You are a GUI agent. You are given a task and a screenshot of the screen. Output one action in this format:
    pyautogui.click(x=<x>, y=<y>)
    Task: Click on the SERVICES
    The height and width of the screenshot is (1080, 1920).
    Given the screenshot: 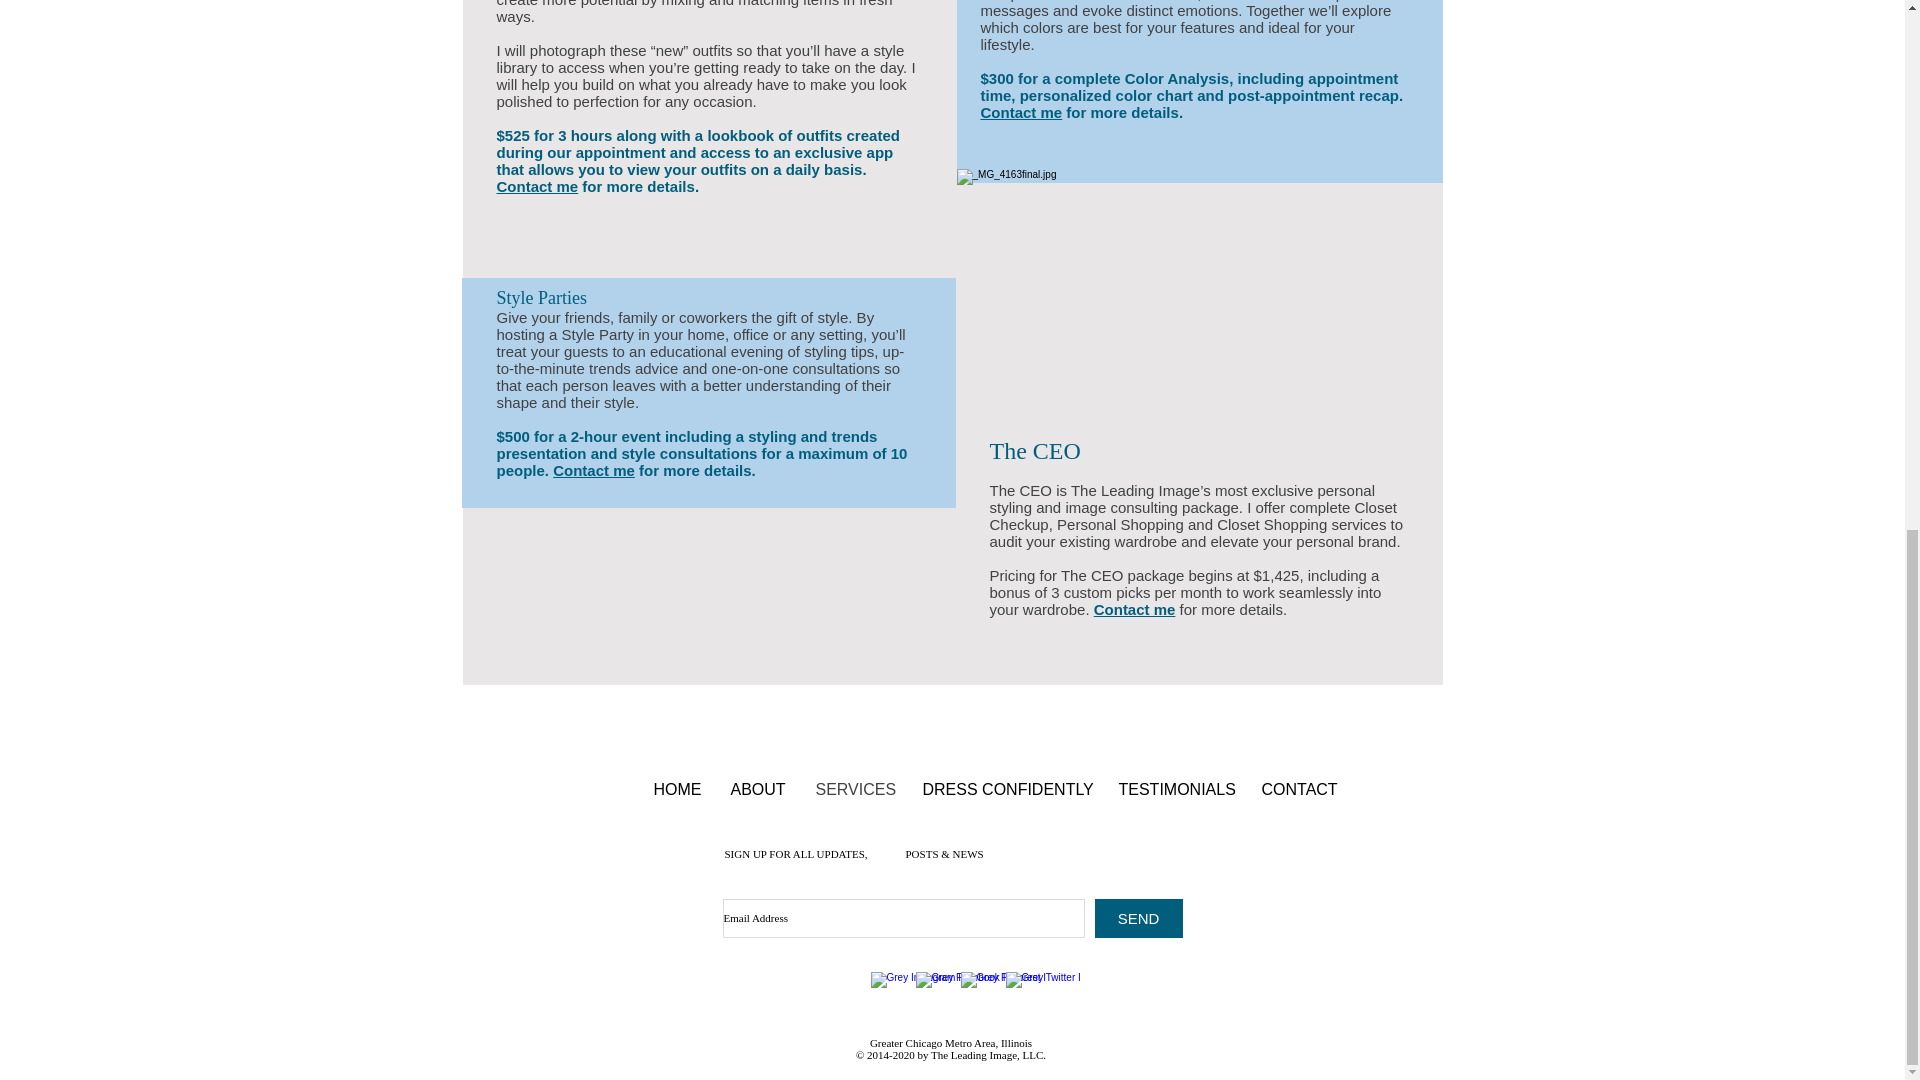 What is the action you would take?
    pyautogui.click(x=853, y=788)
    